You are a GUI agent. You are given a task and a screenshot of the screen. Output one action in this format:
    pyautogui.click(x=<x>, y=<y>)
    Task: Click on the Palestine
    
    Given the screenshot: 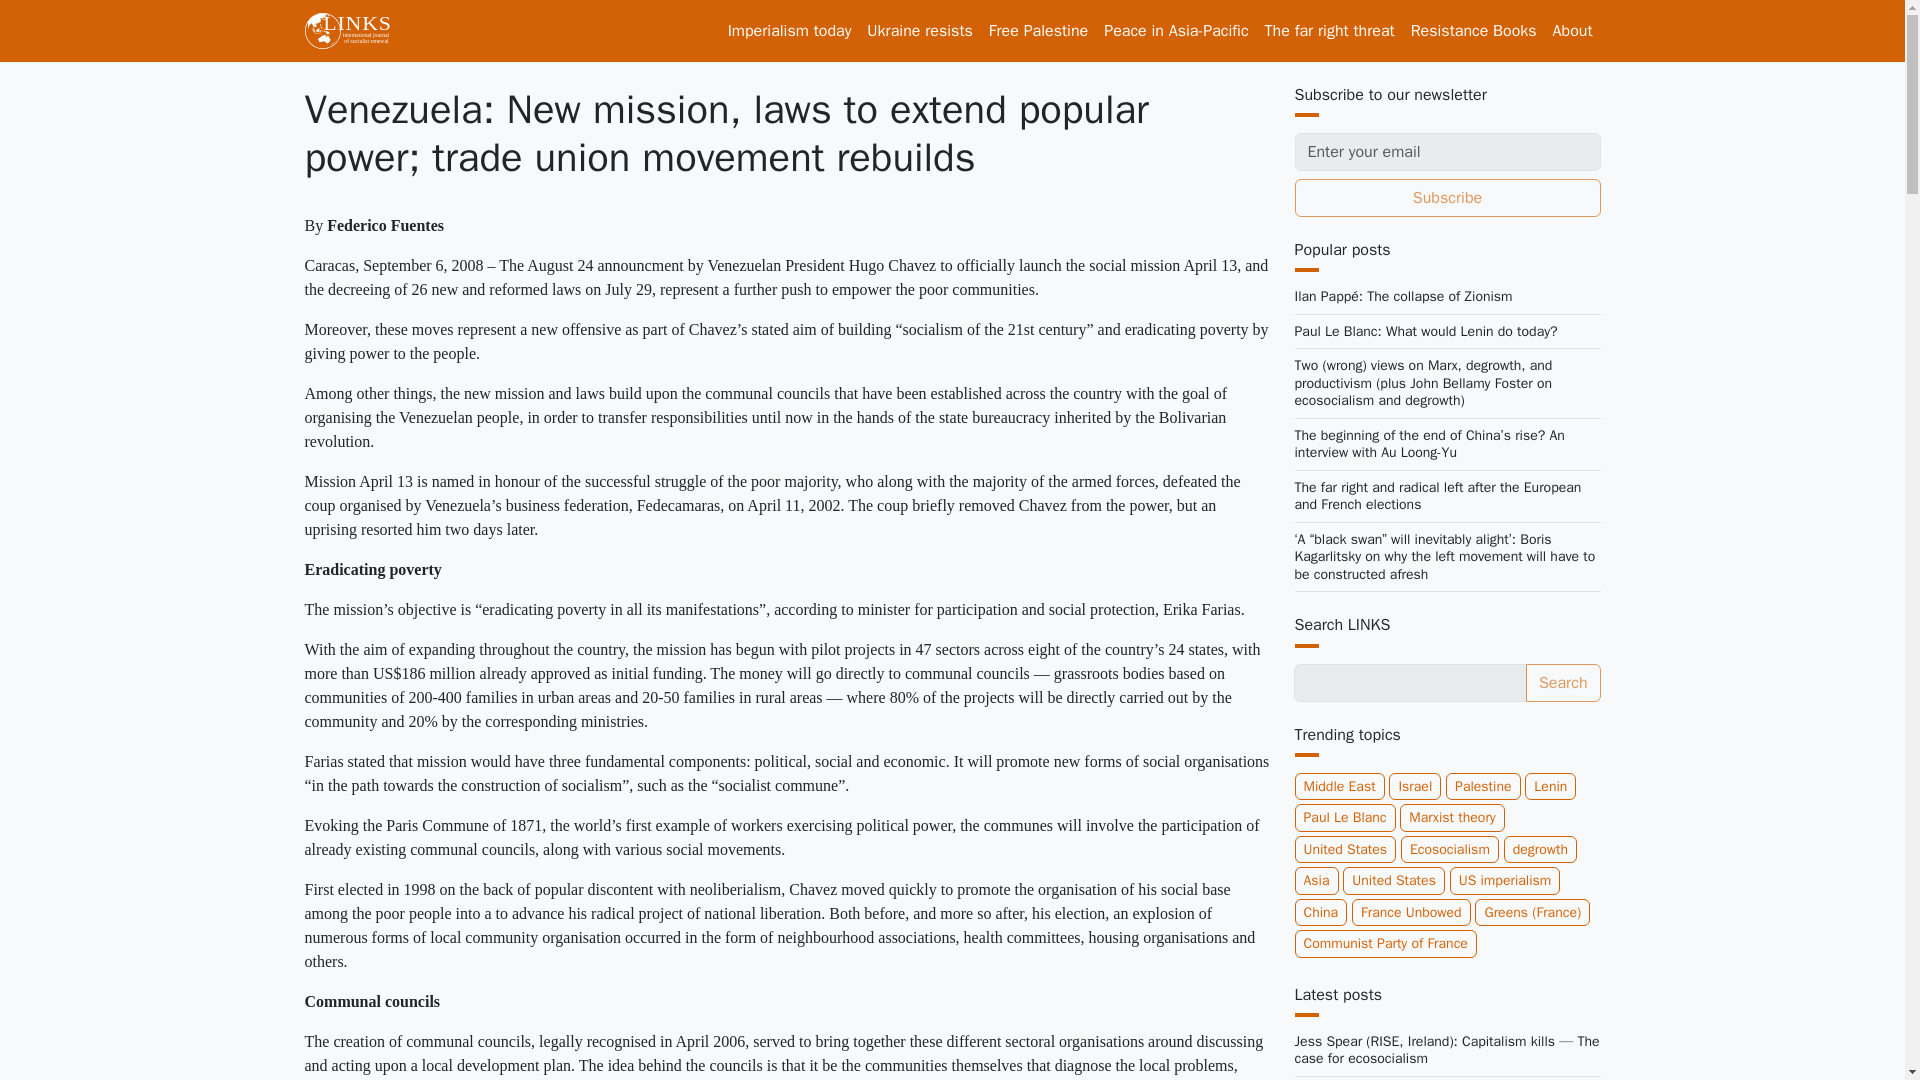 What is the action you would take?
    pyautogui.click(x=1482, y=787)
    